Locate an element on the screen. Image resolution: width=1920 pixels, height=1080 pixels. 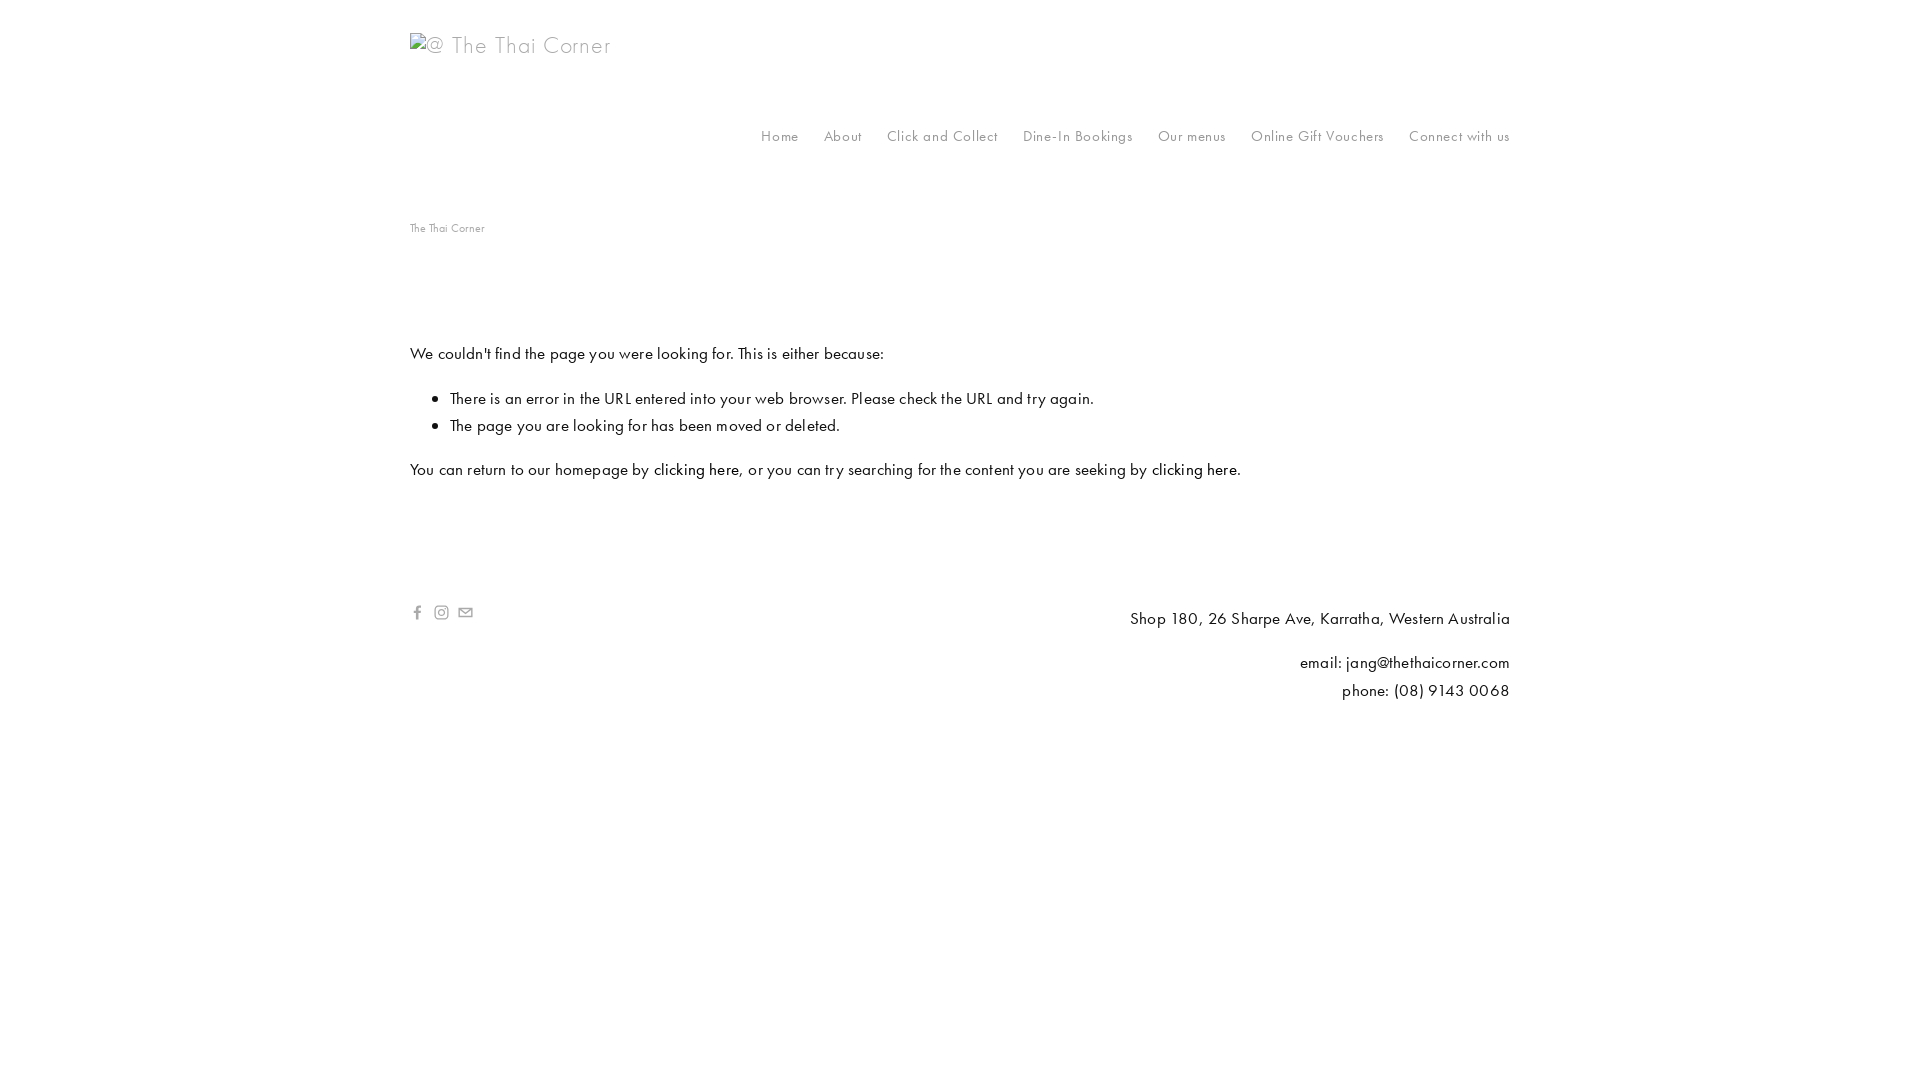
Home is located at coordinates (780, 136).